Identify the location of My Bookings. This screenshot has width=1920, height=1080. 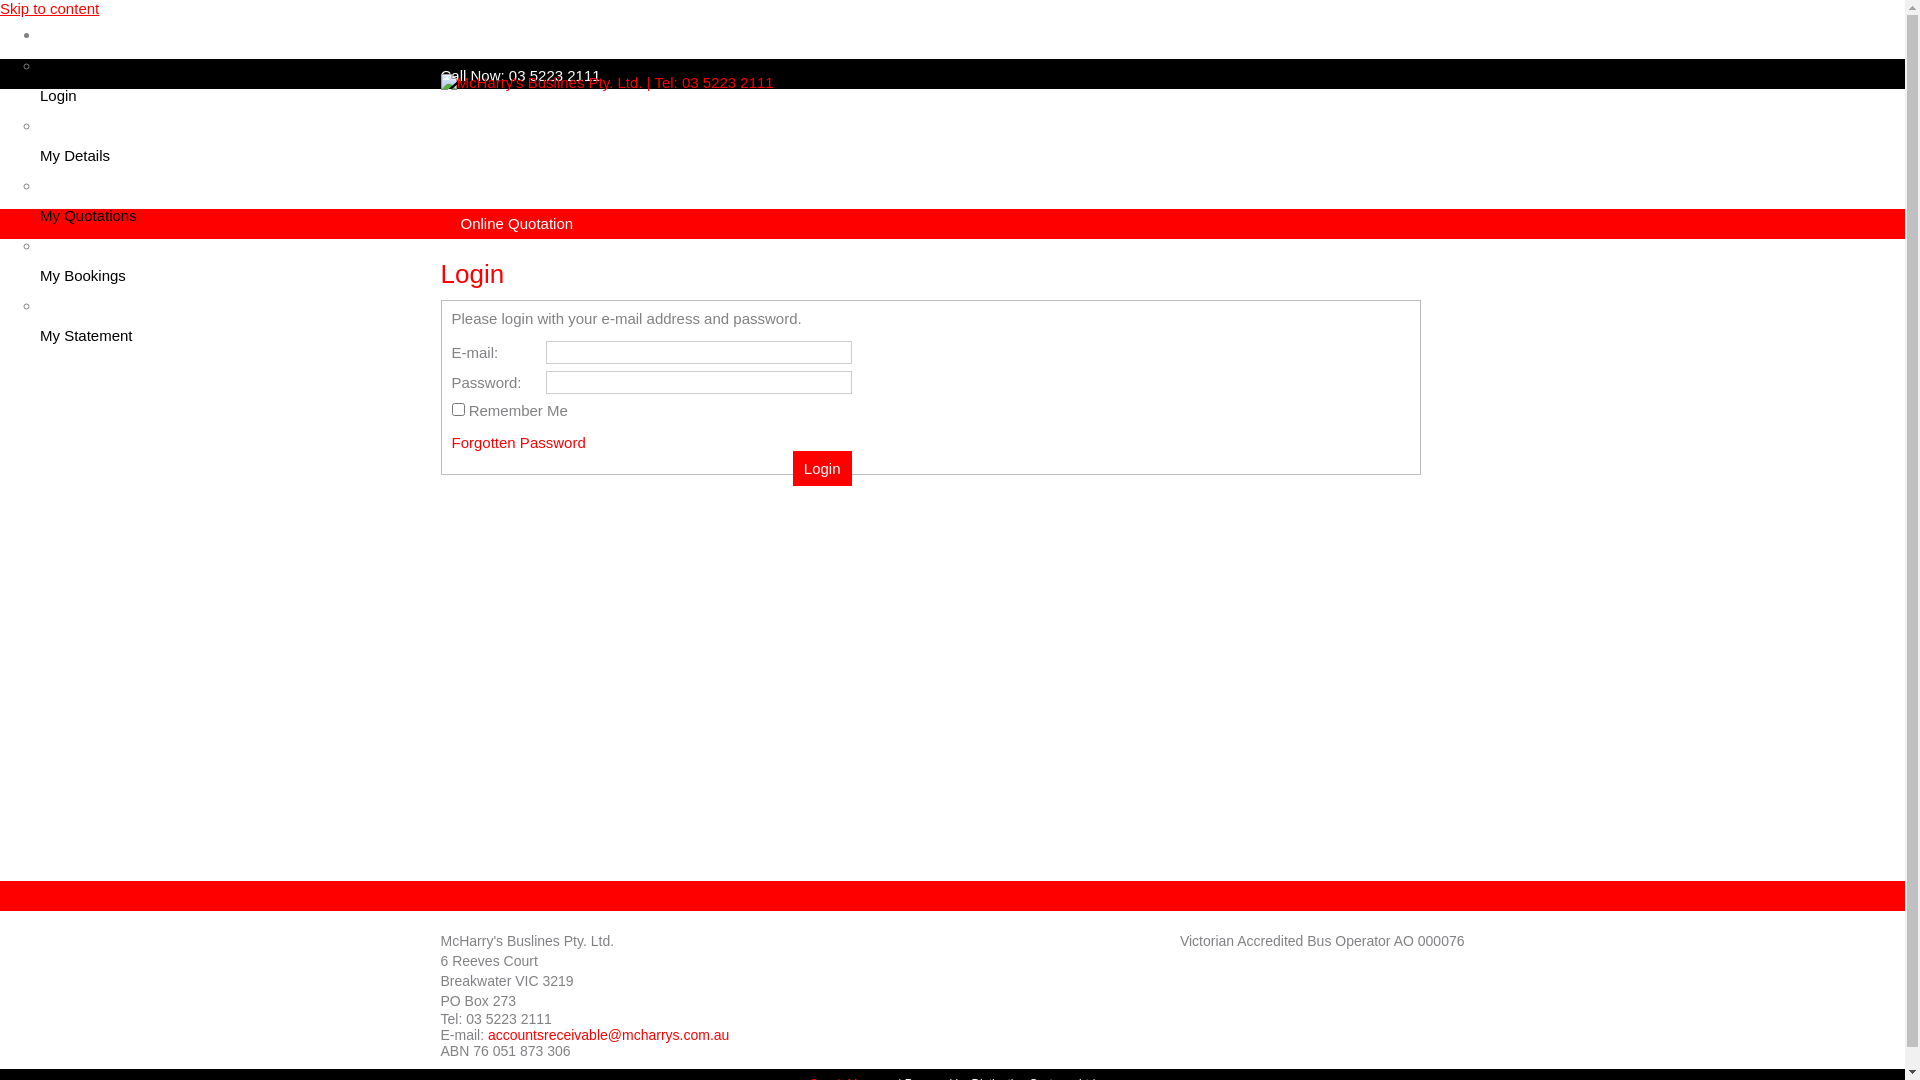
(972, 261).